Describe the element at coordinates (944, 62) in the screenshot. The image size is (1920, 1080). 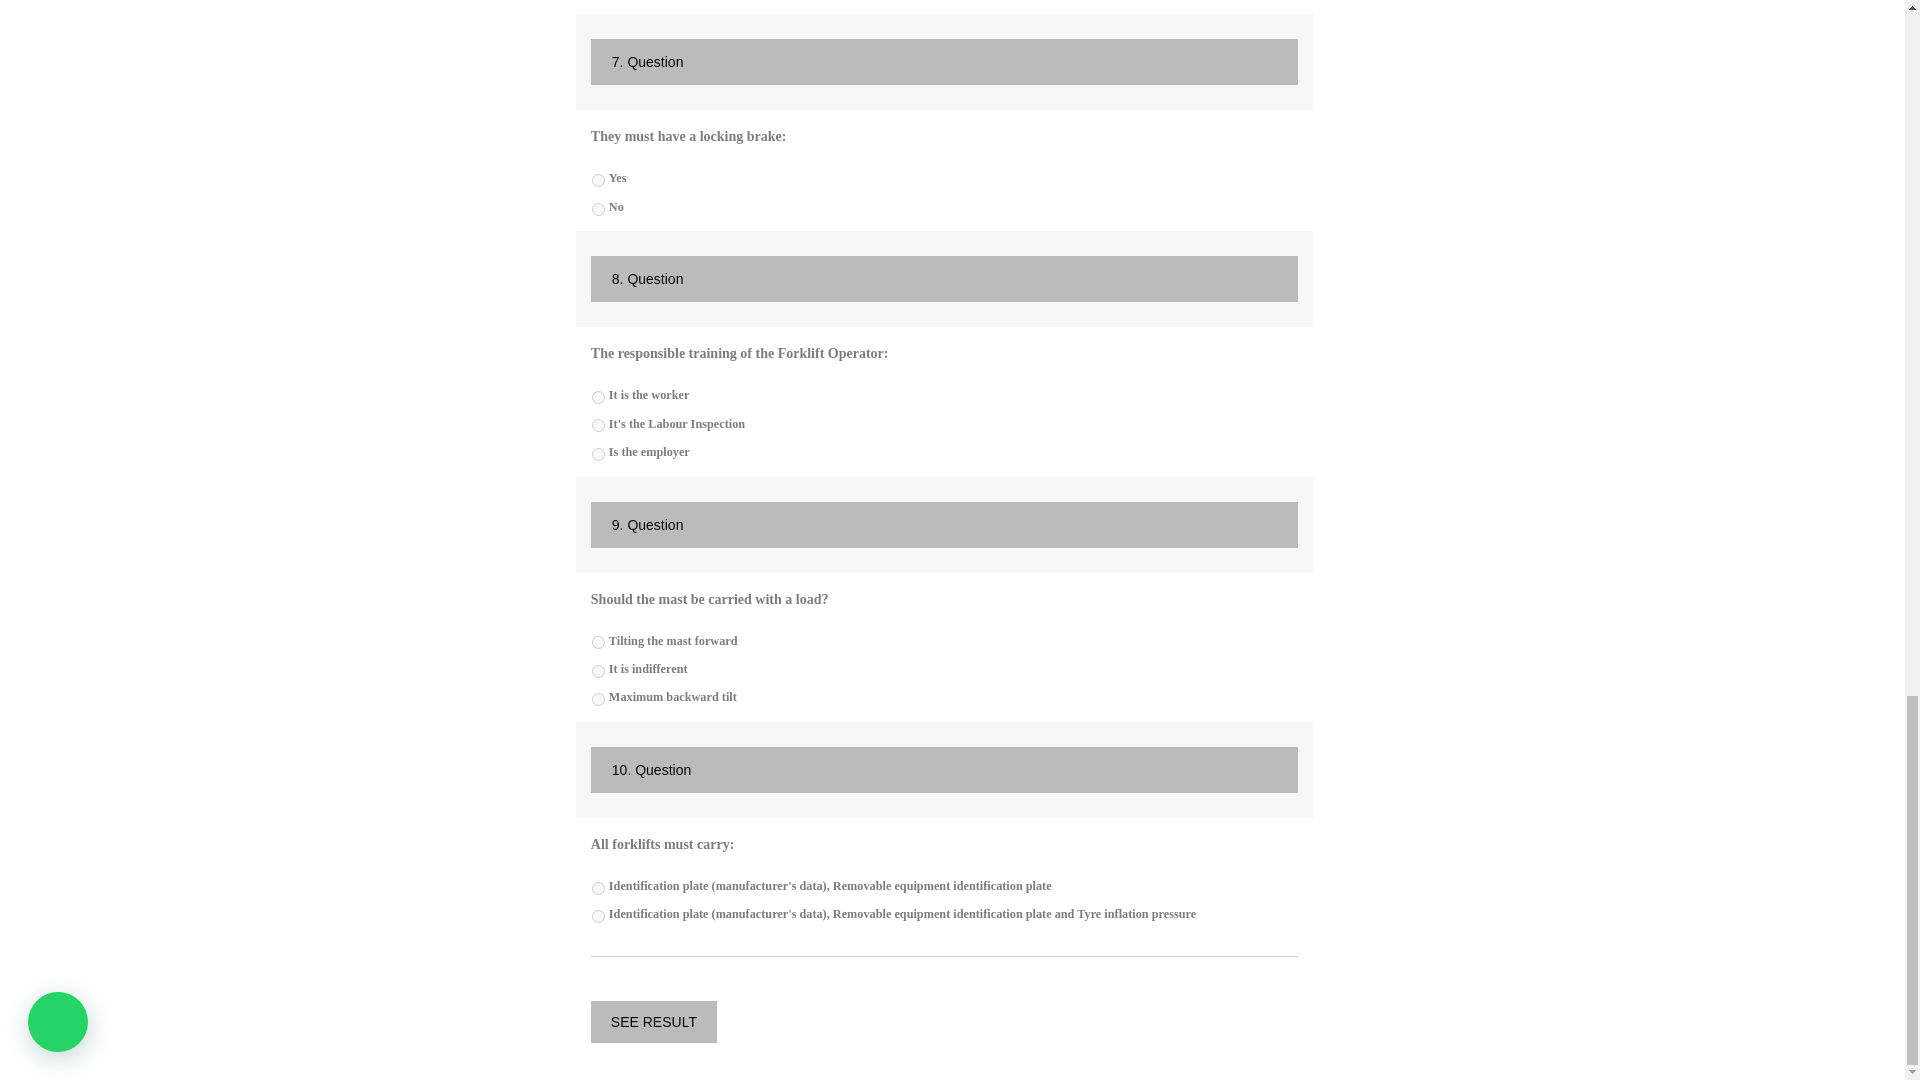
I see `7. Question` at that location.